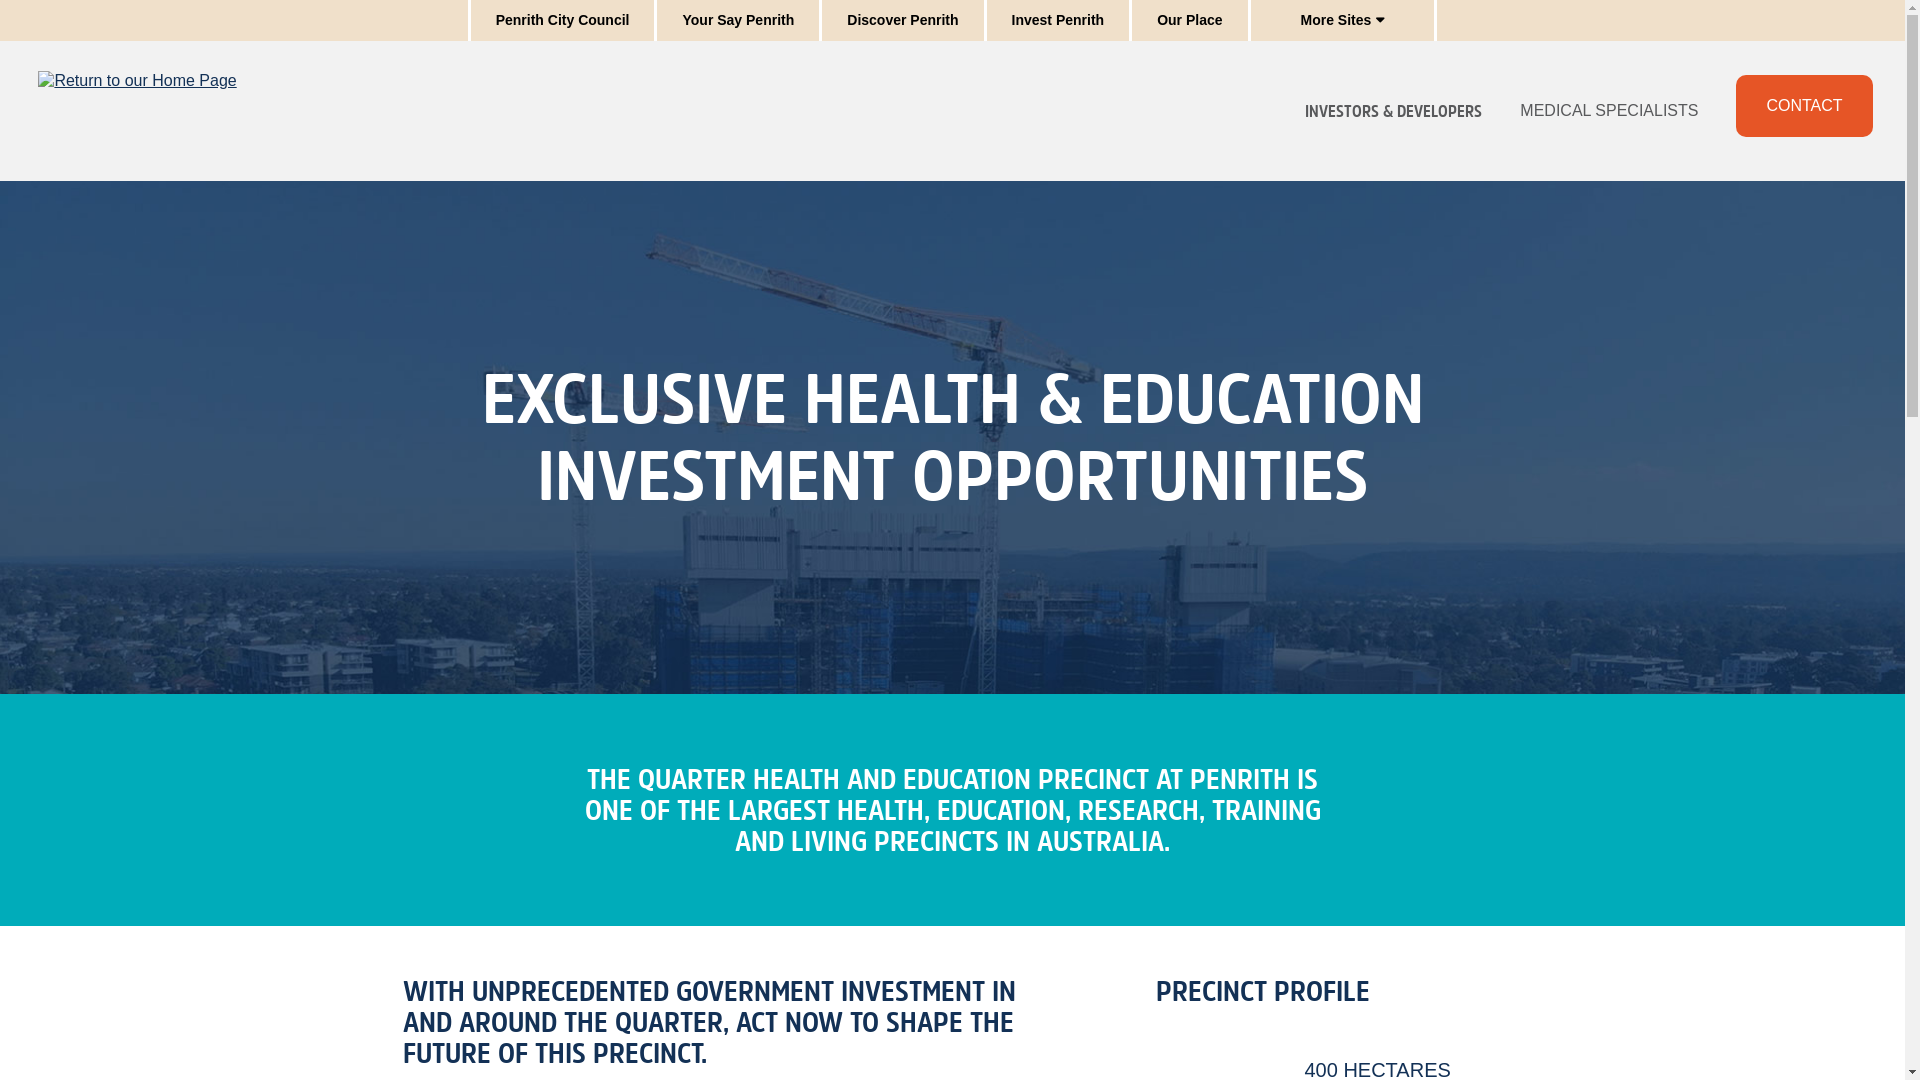 The image size is (1920, 1080). Describe the element at coordinates (137, 111) in the screenshot. I see `Home` at that location.